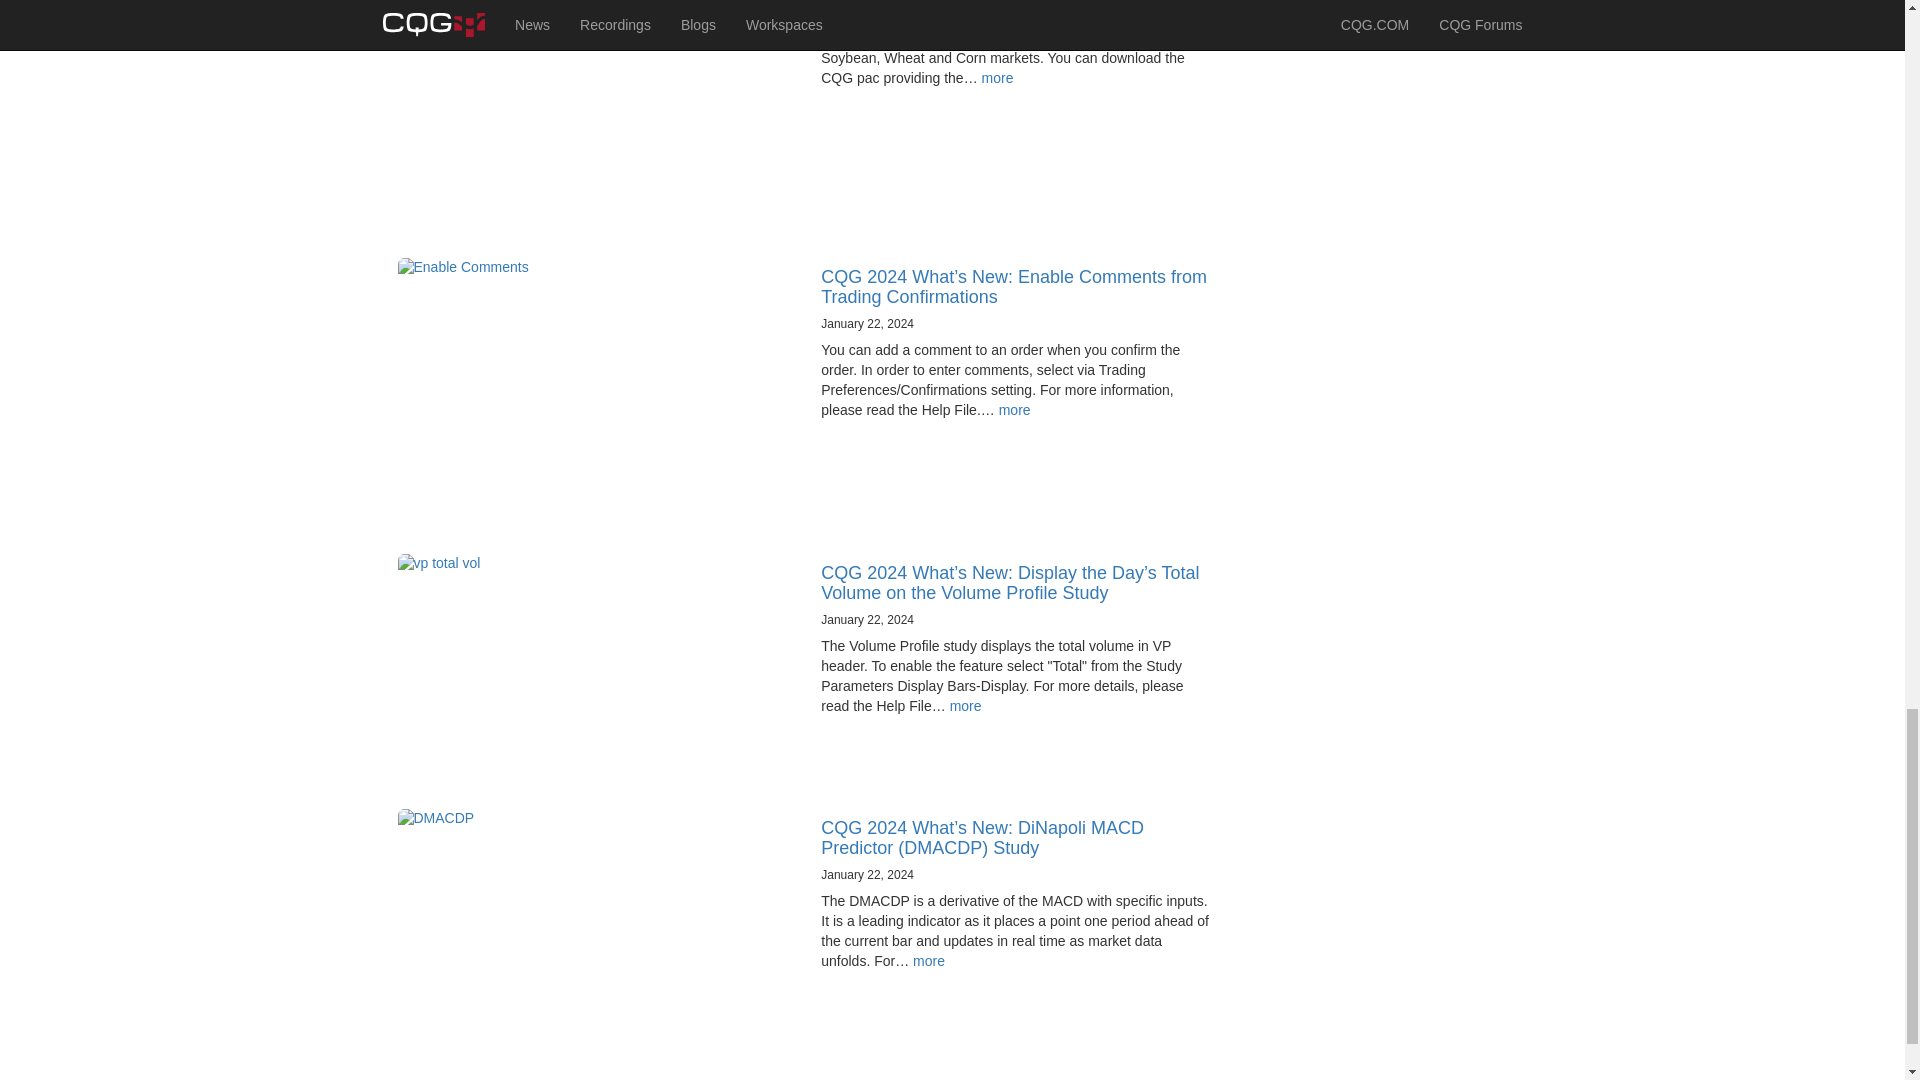 Image resolution: width=1920 pixels, height=1080 pixels. What do you see at coordinates (966, 705) in the screenshot?
I see `more` at bounding box center [966, 705].